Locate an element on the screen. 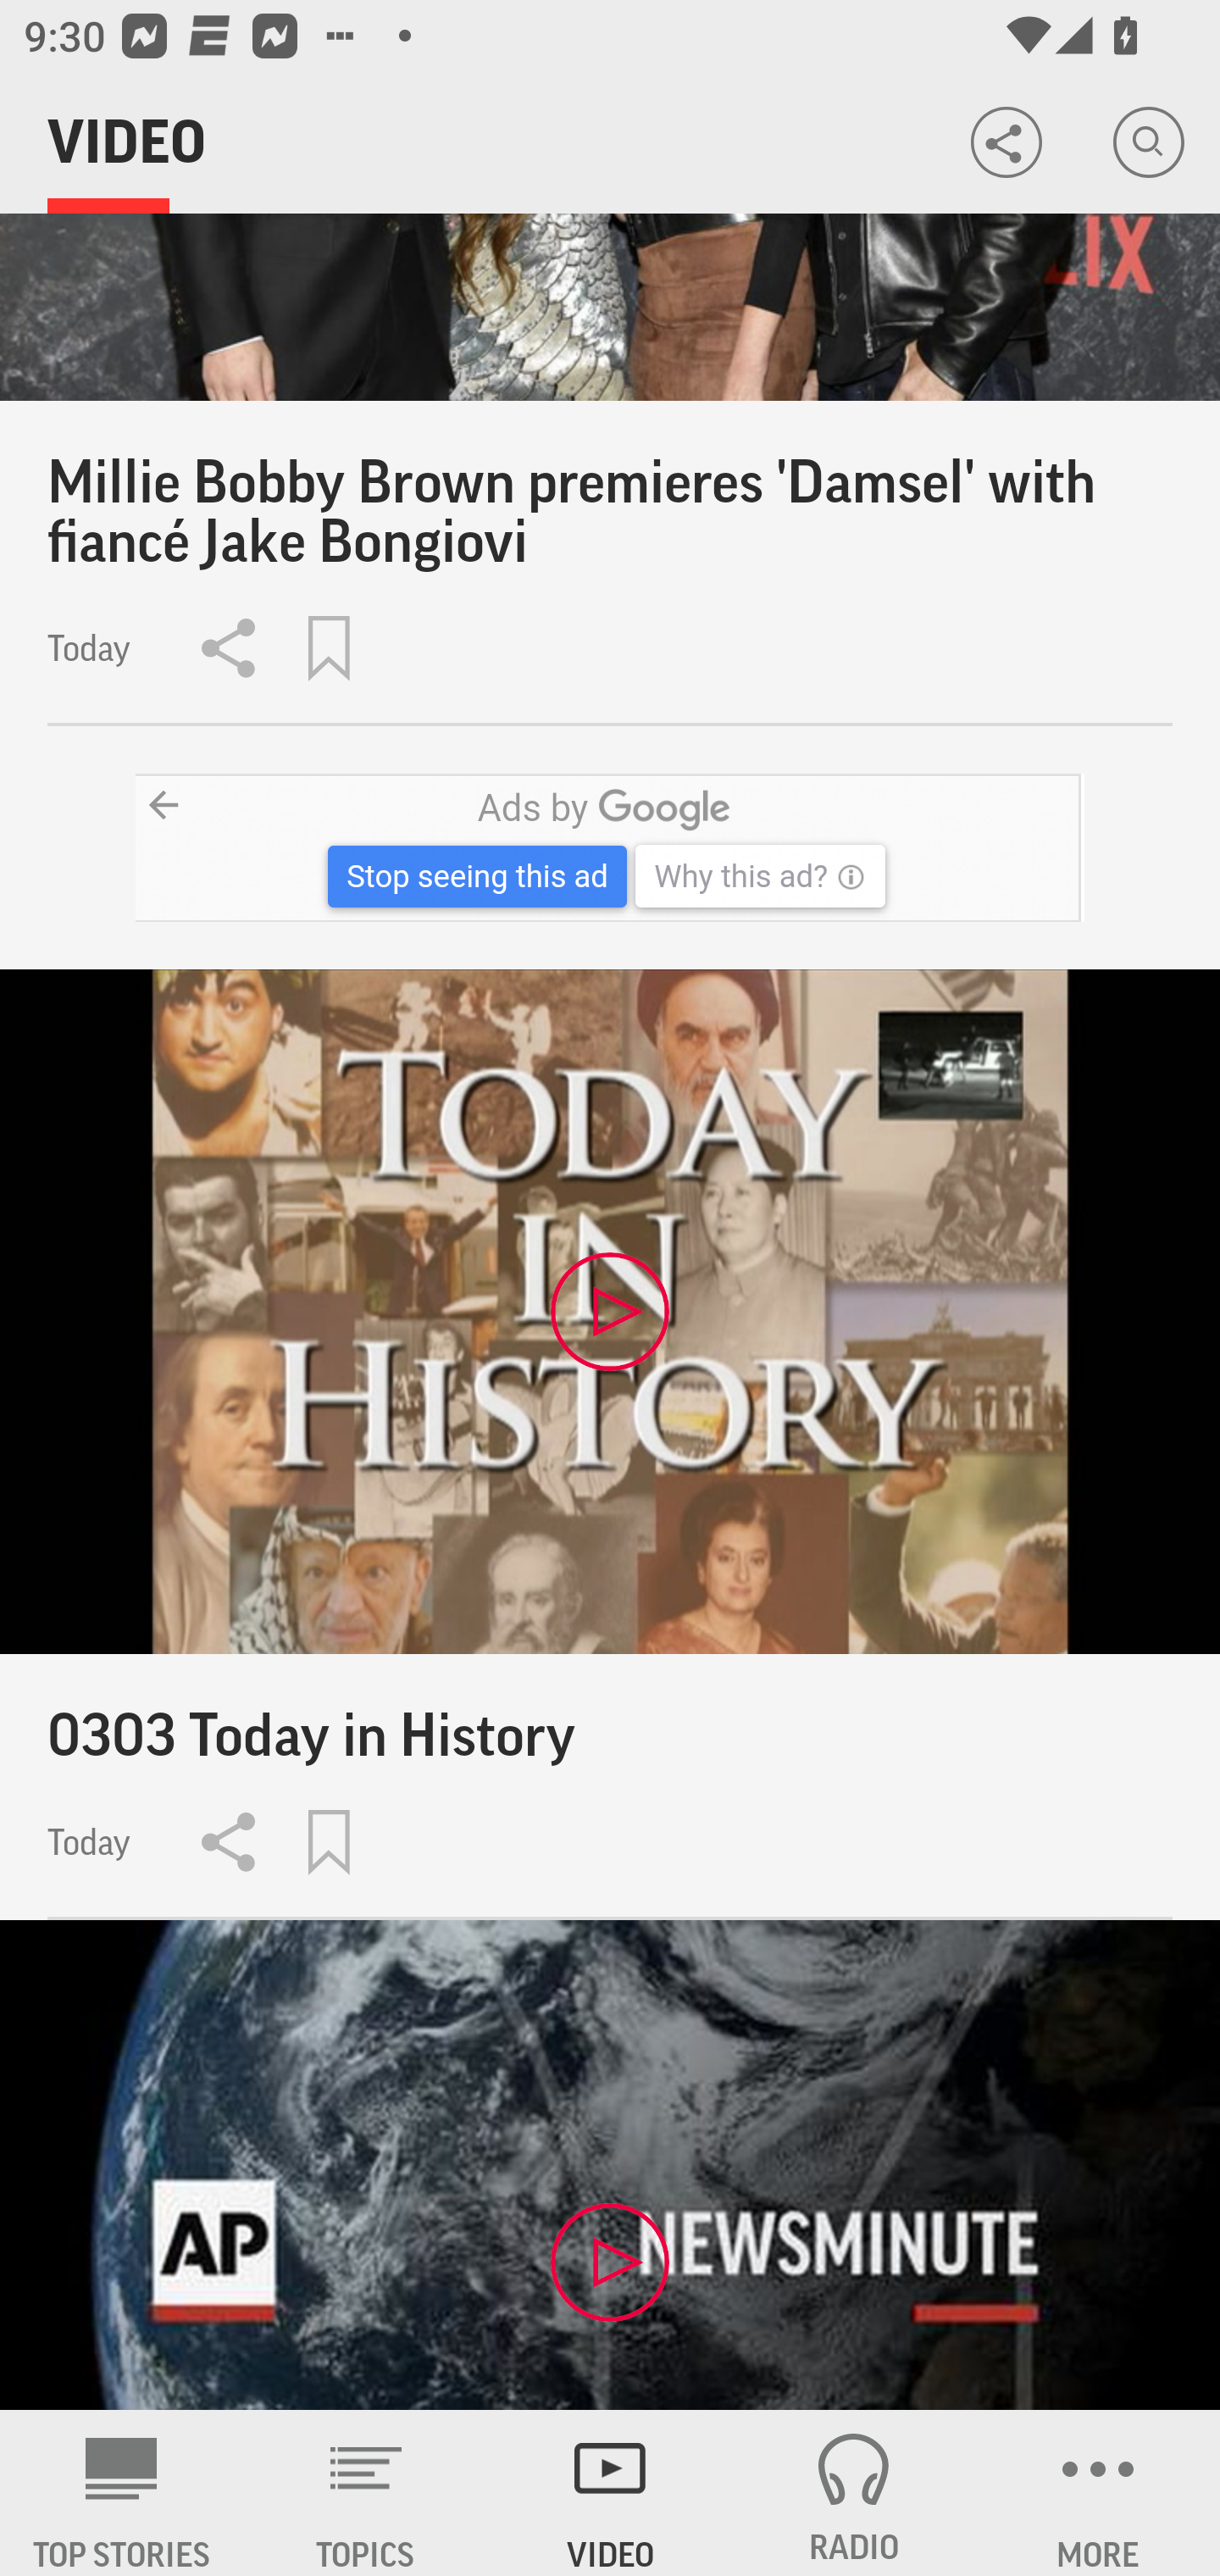  MORE is located at coordinates (1098, 2493).